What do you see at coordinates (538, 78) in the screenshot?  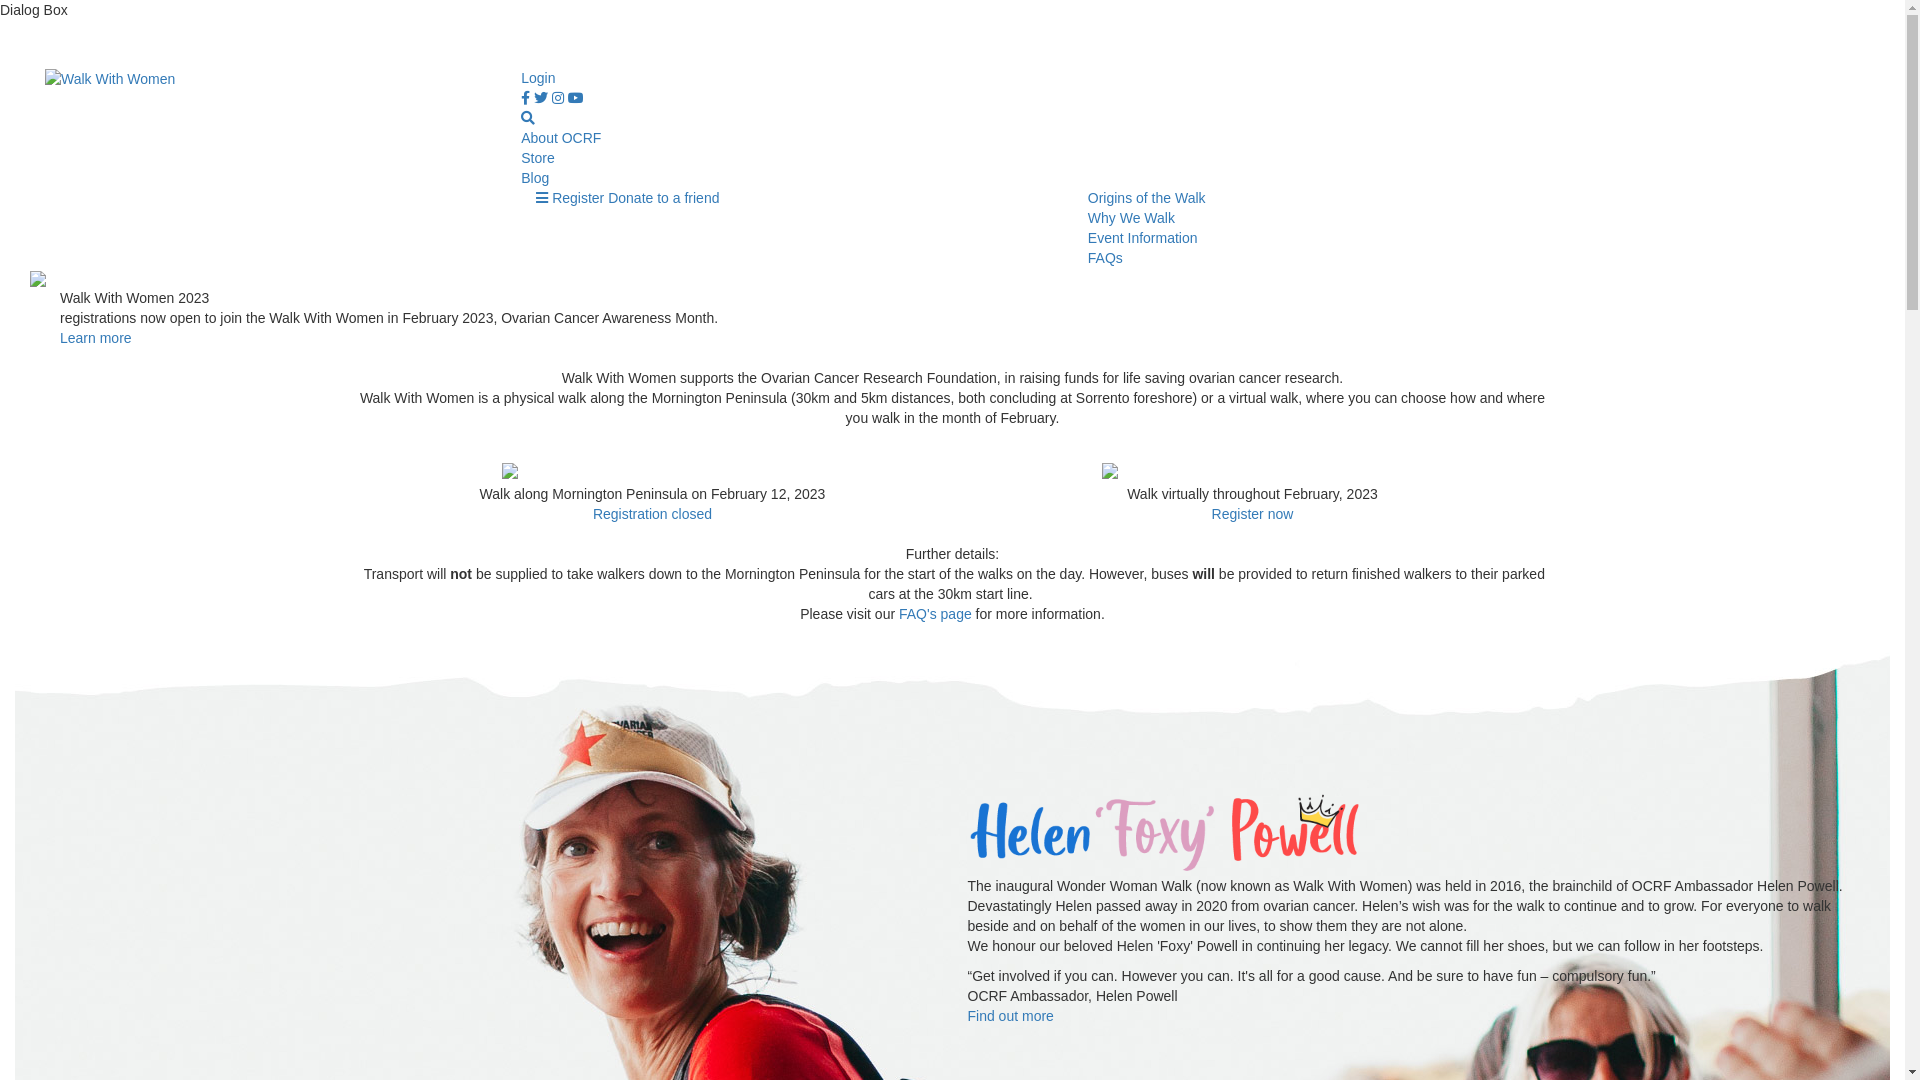 I see `Login` at bounding box center [538, 78].